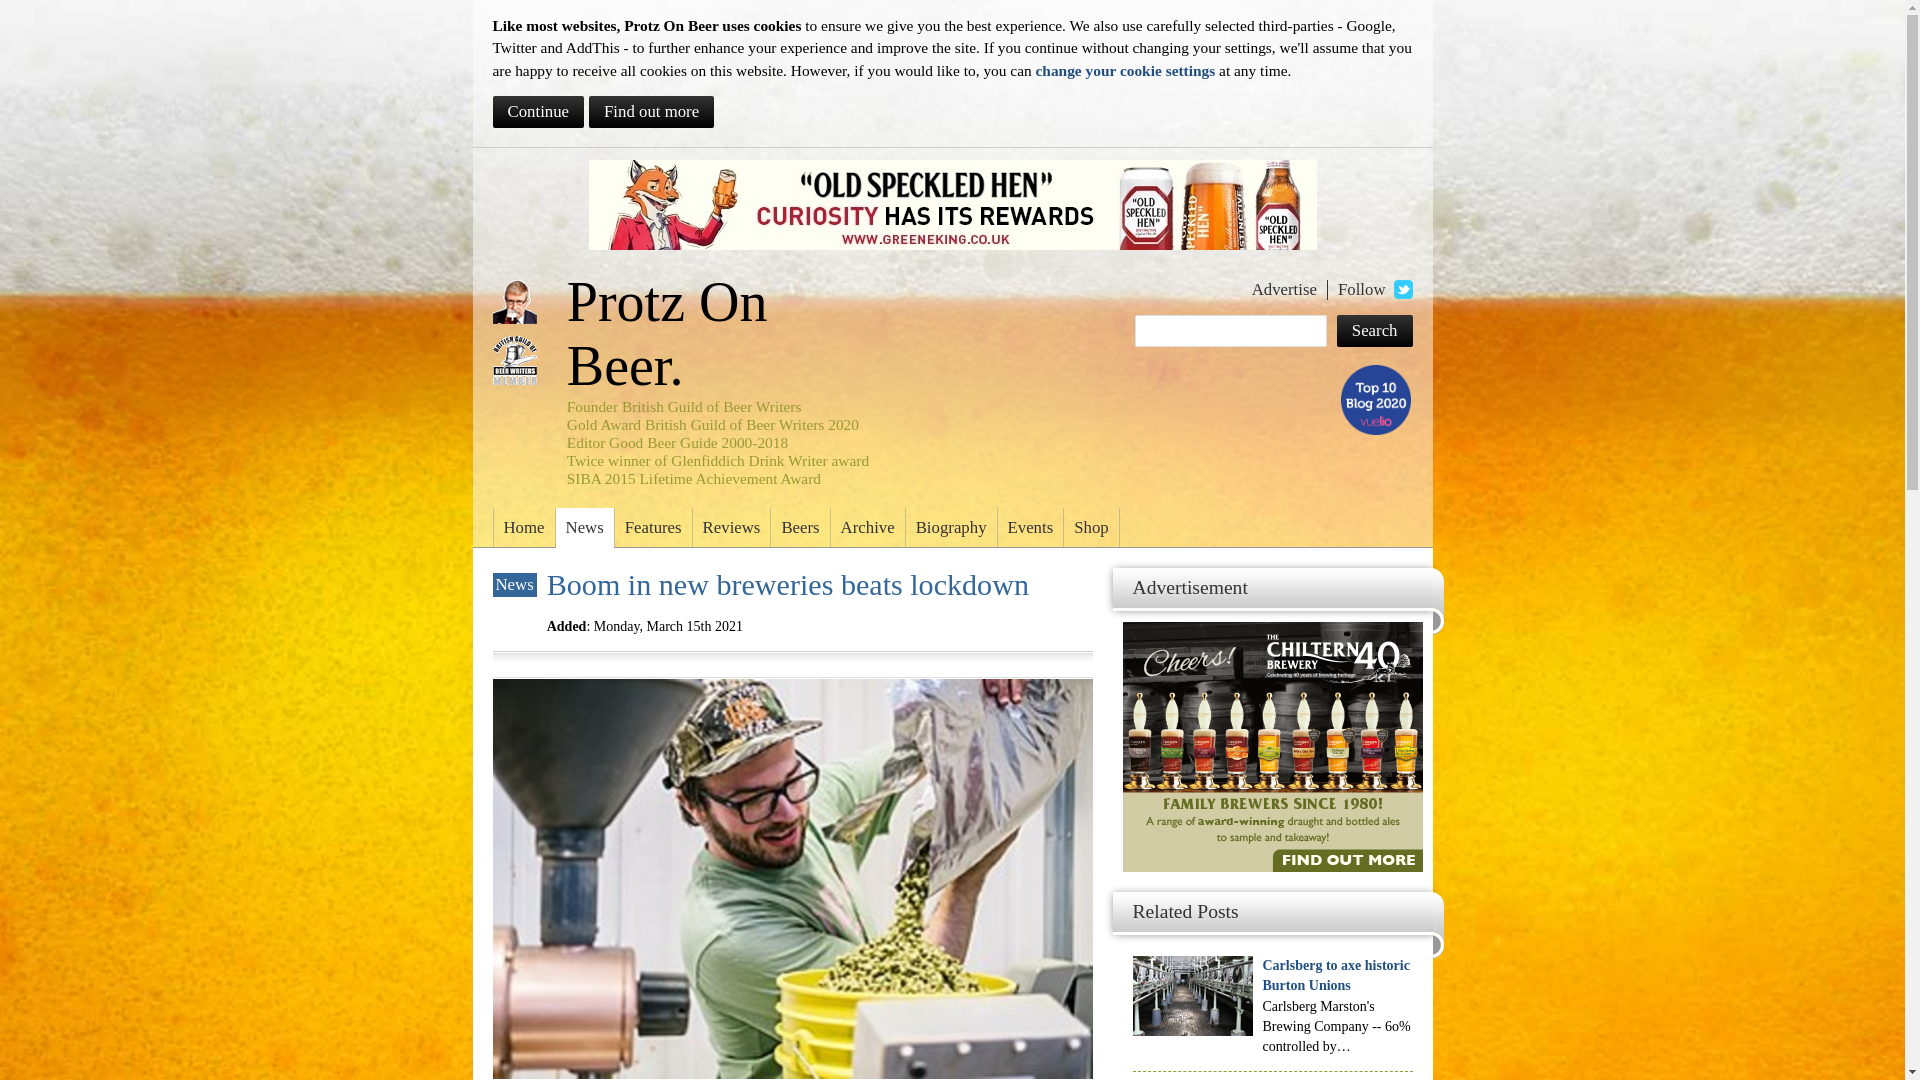 The height and width of the screenshot is (1080, 1920). Describe the element at coordinates (1374, 330) in the screenshot. I see `Search` at that location.